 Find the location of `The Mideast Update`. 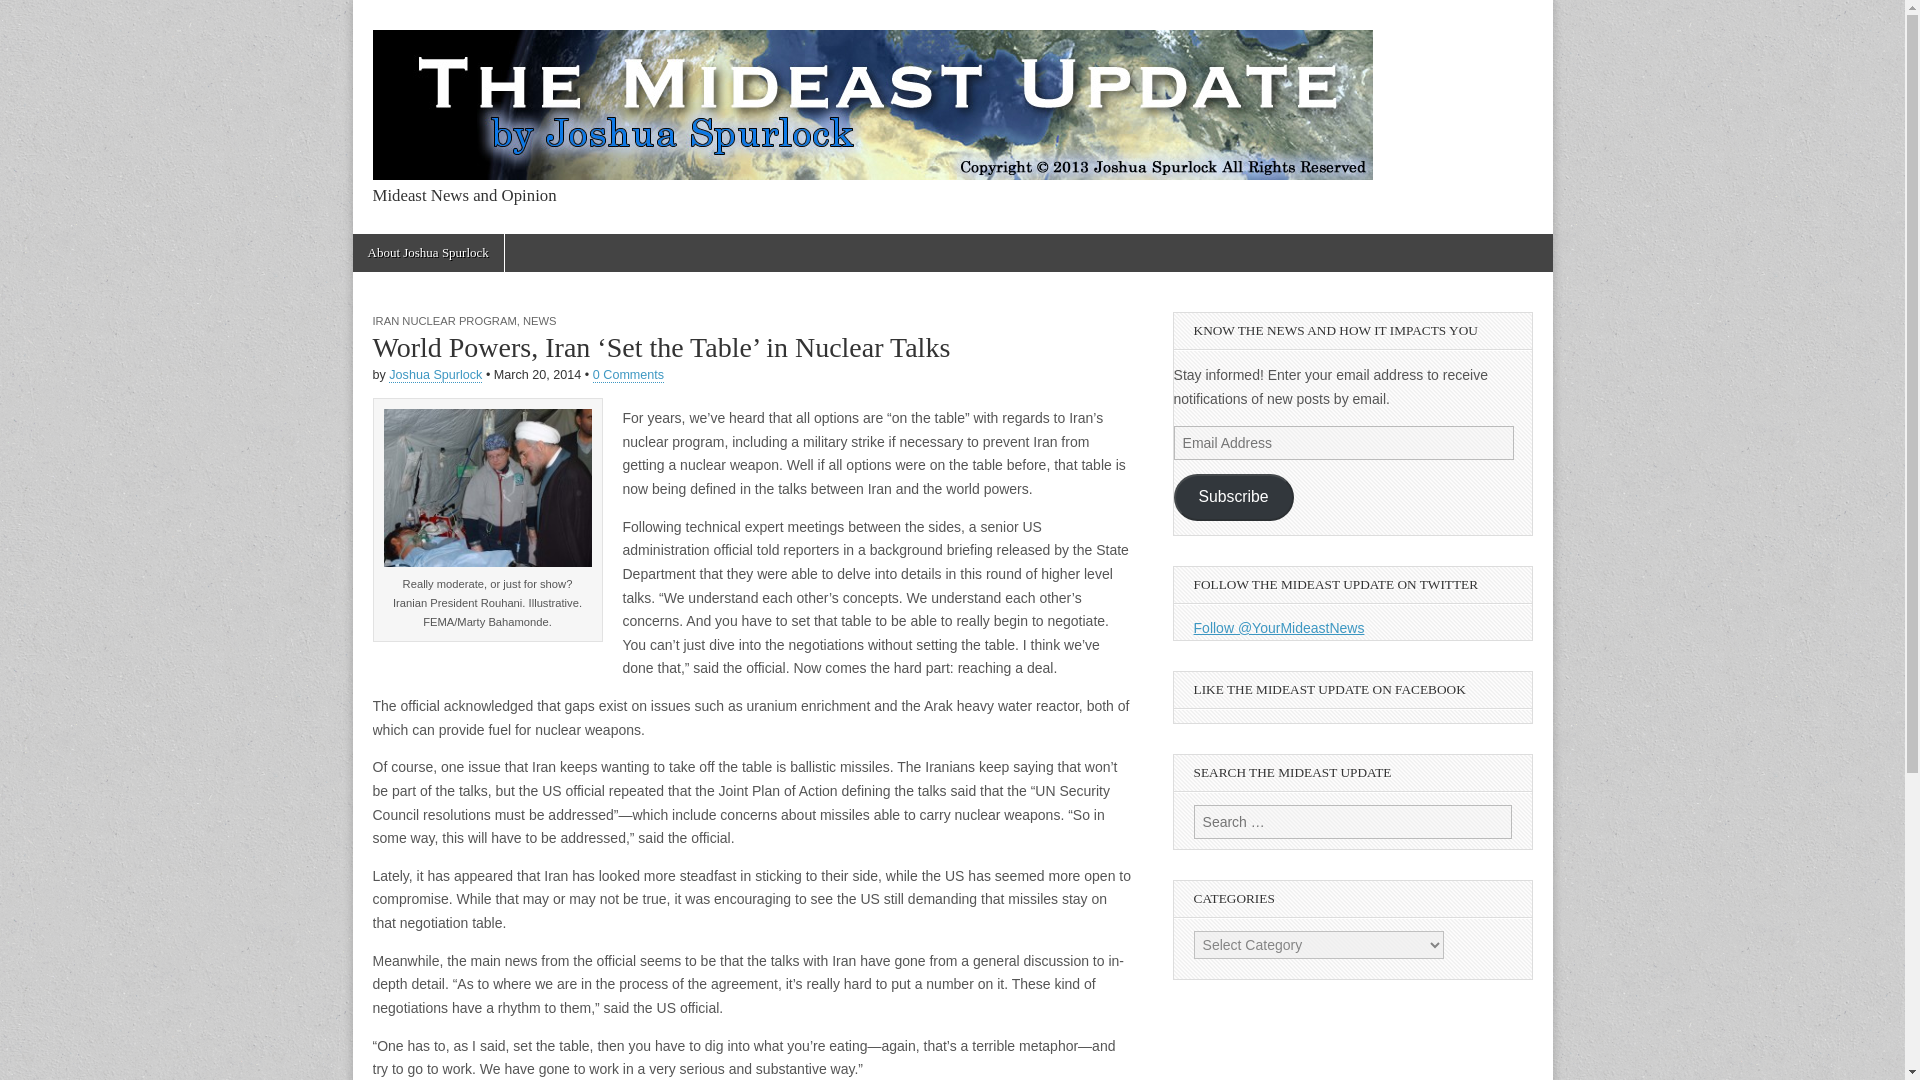

The Mideast Update is located at coordinates (872, 94).